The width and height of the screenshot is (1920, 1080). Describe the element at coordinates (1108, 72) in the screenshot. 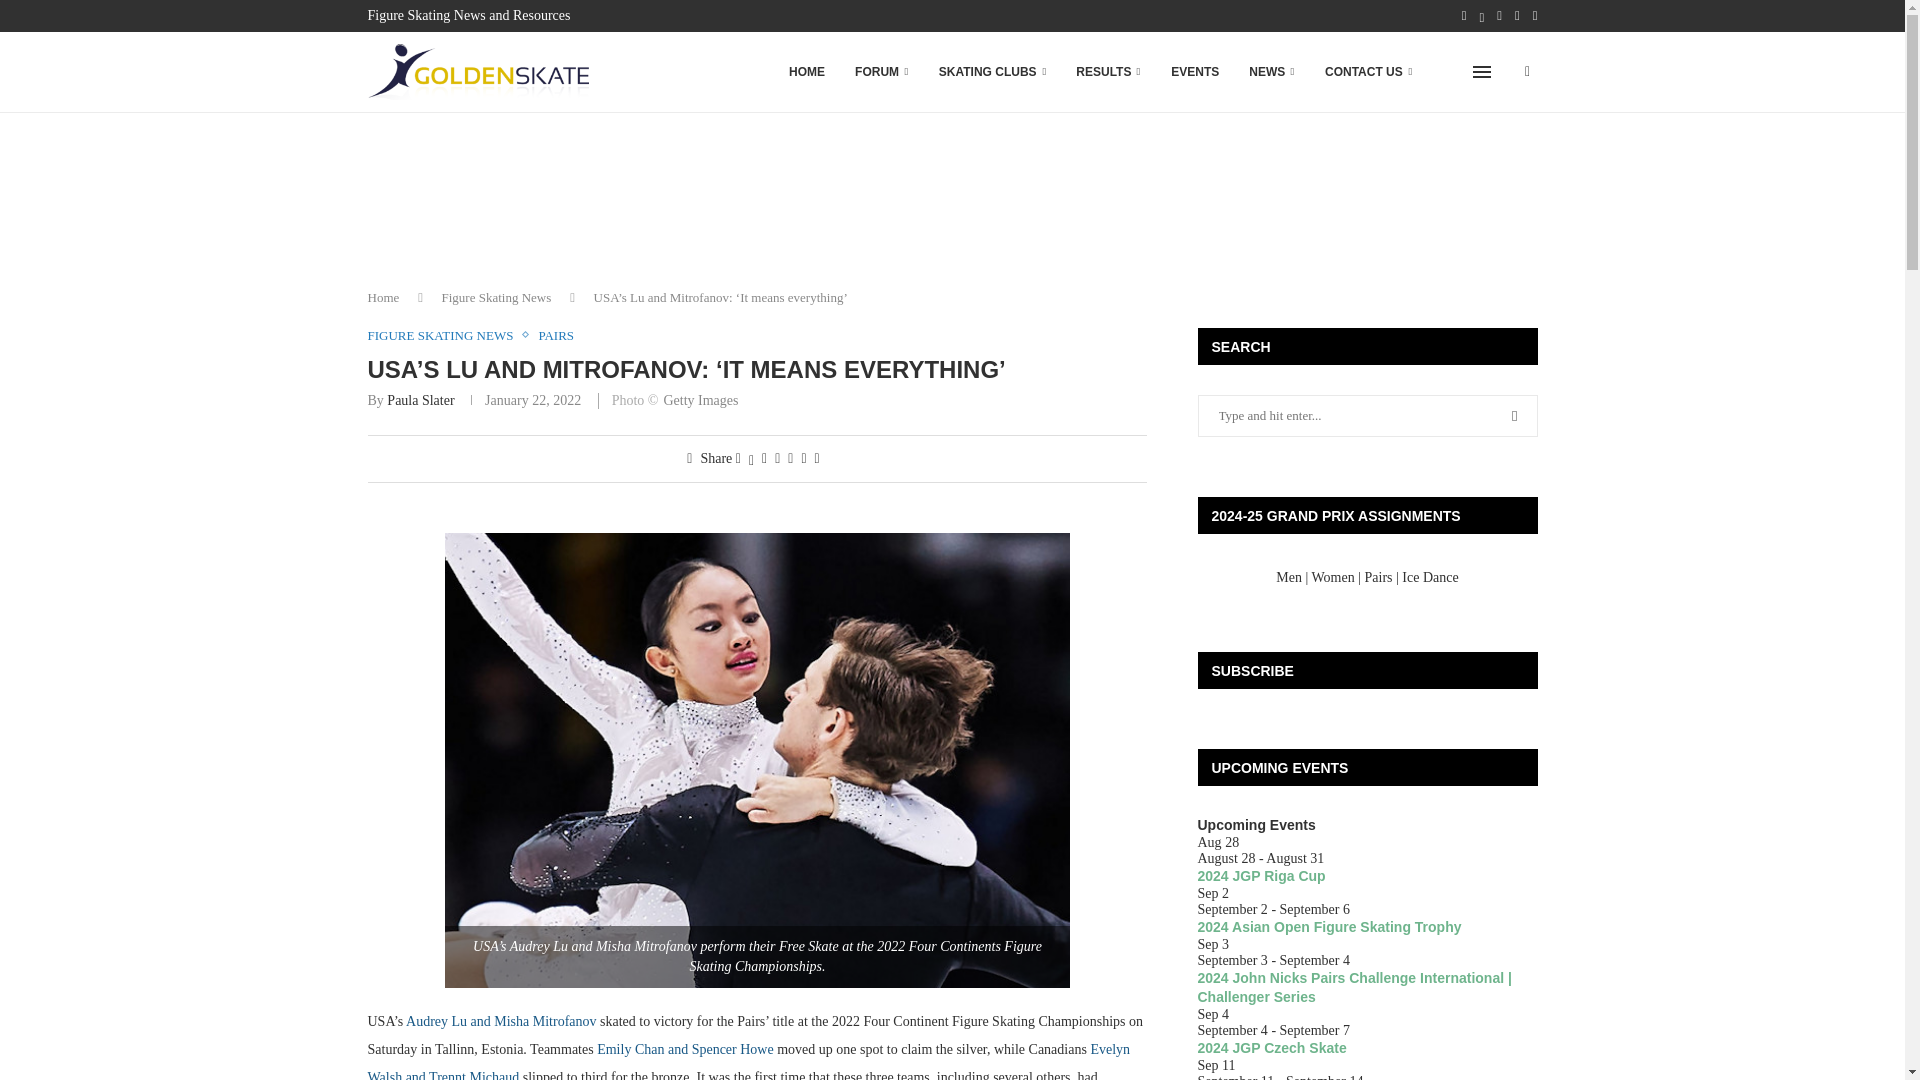

I see `RESULTS` at that location.